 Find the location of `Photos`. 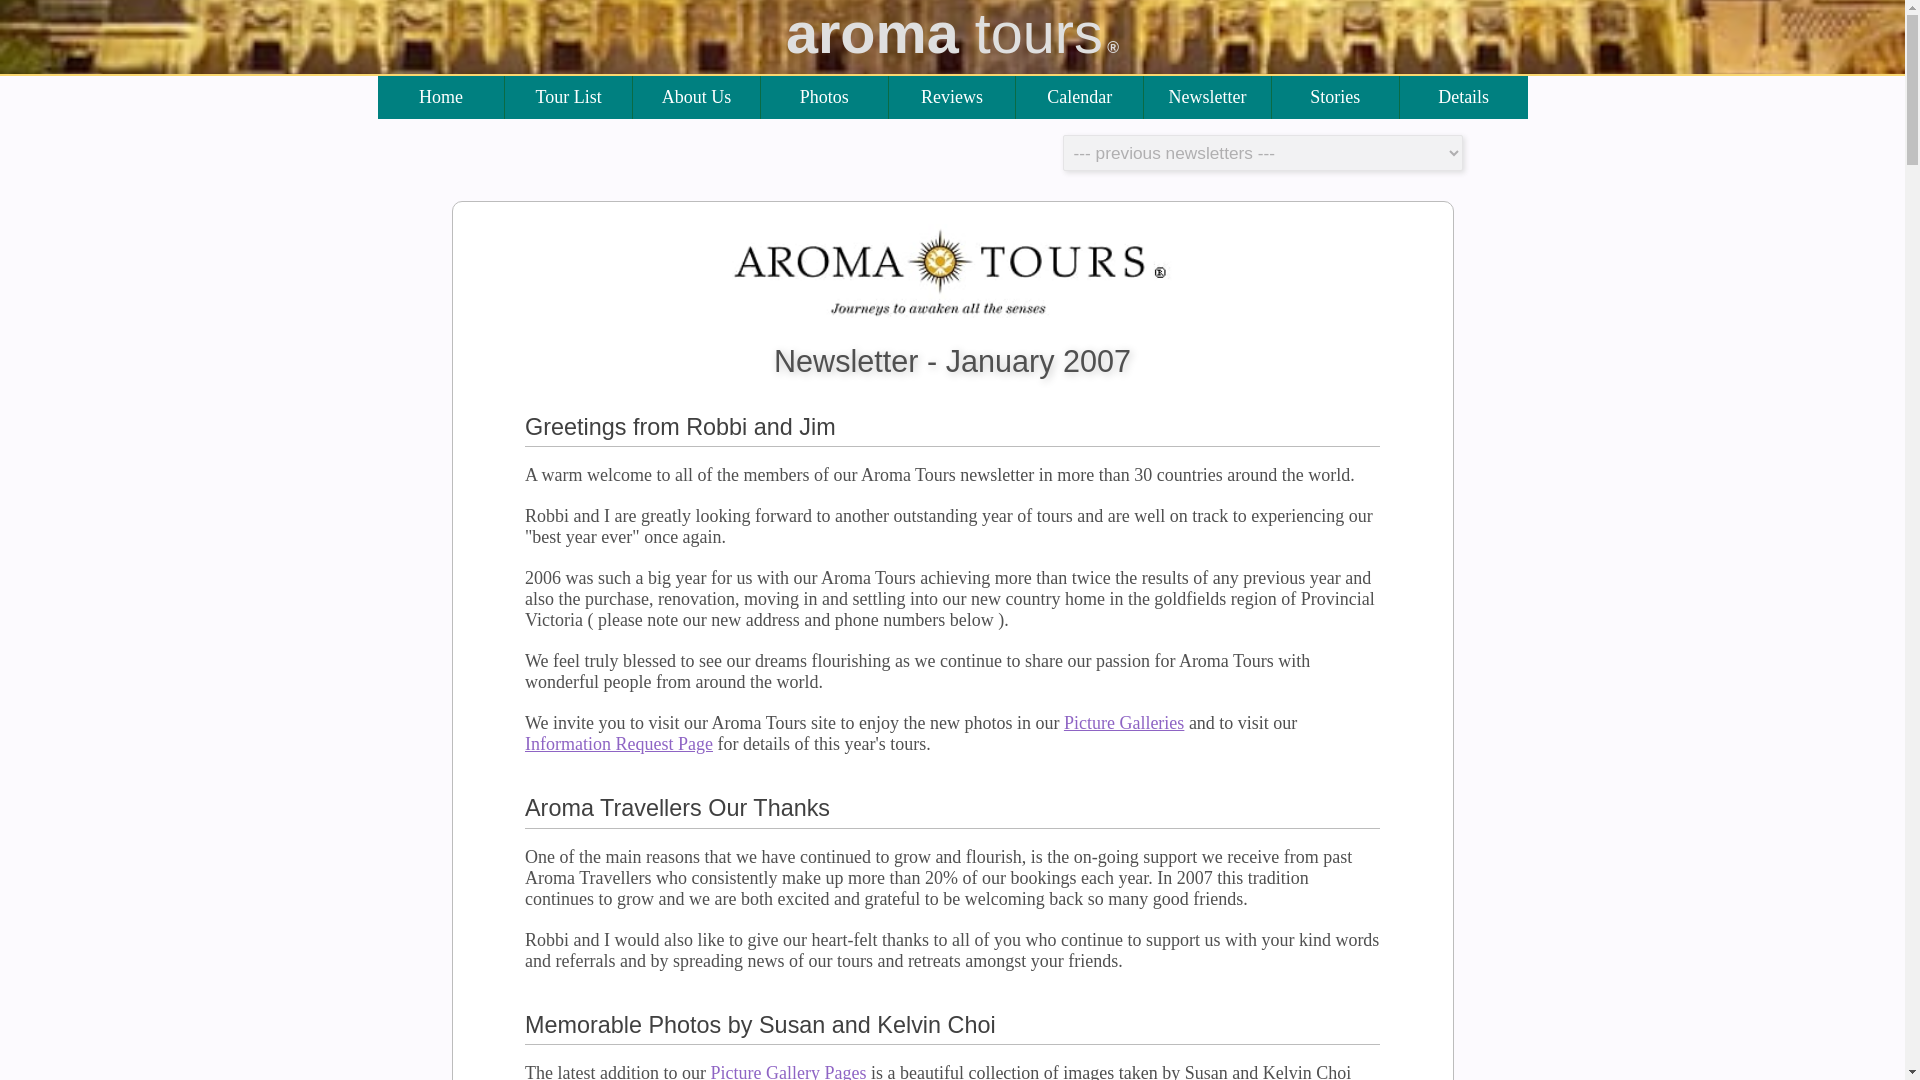

Photos is located at coordinates (824, 96).